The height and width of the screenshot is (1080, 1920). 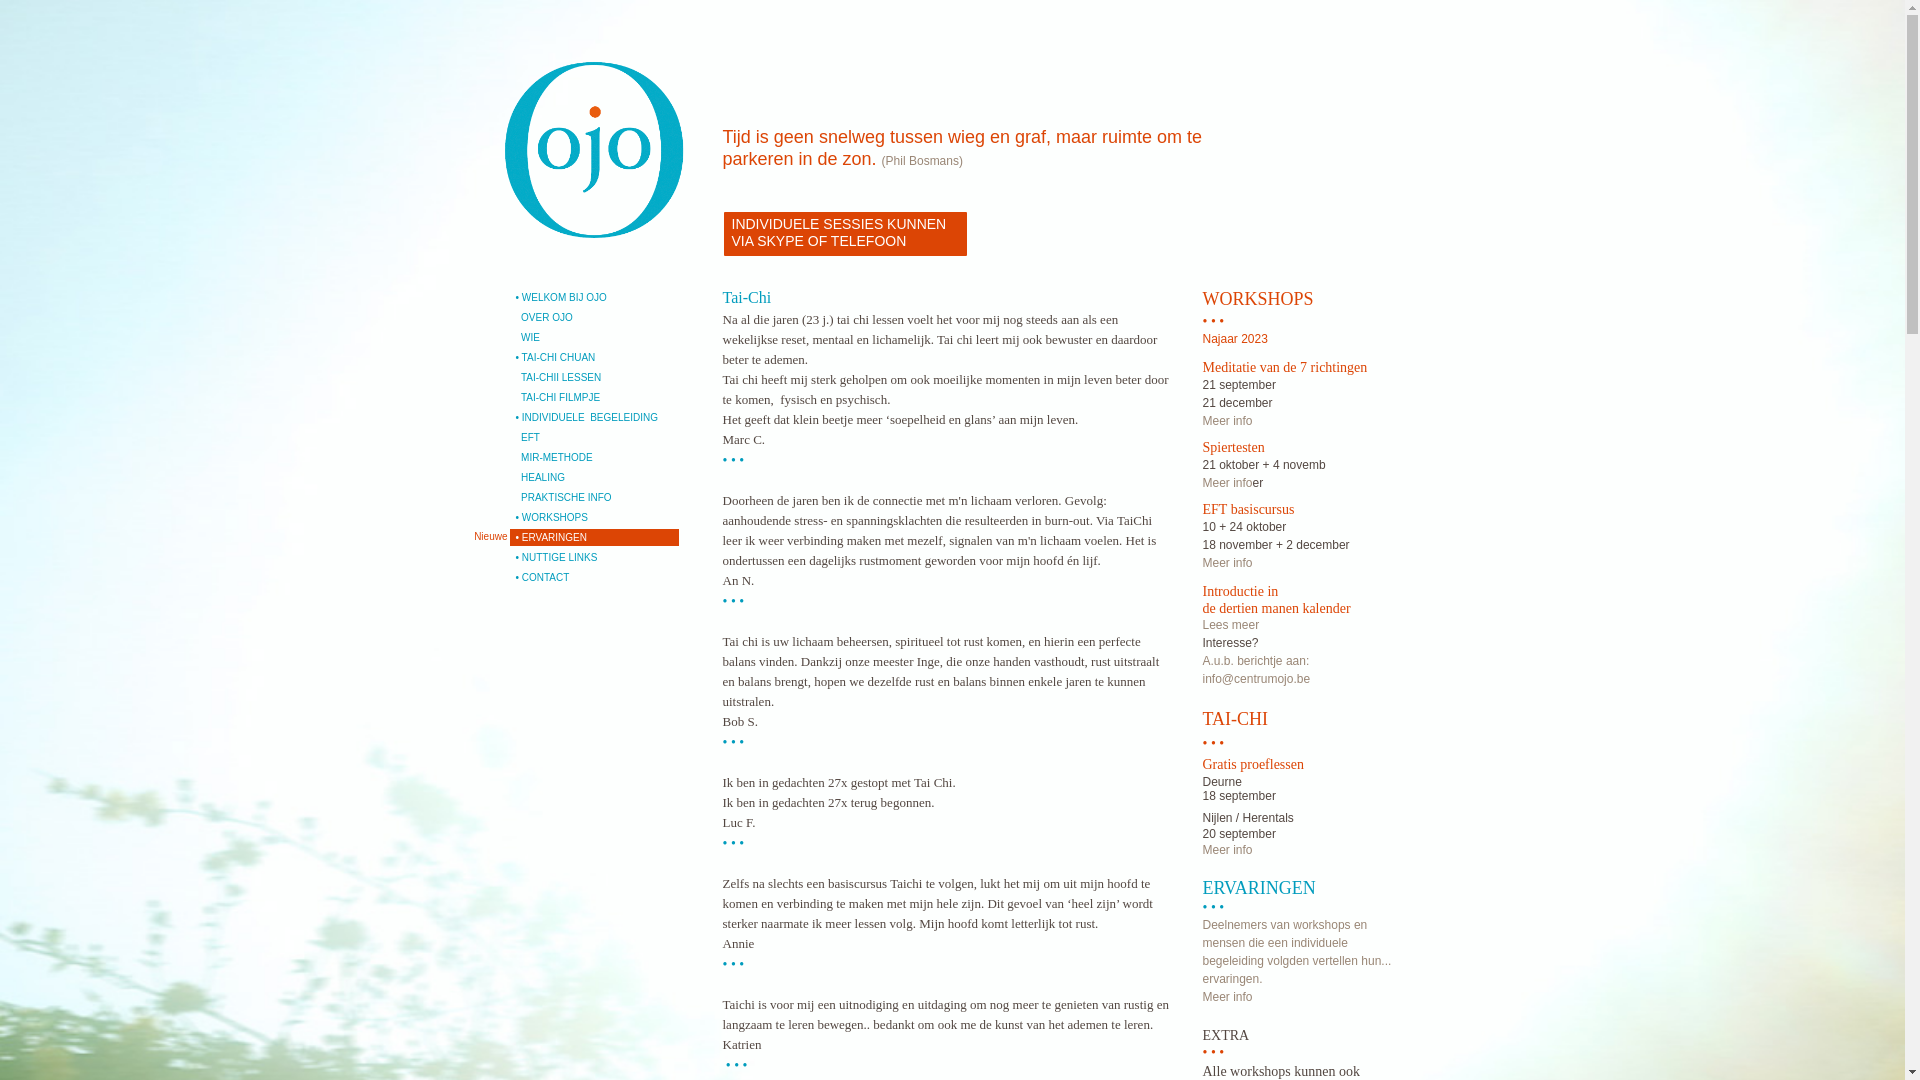 I want to click on Meer info, so click(x=1227, y=563).